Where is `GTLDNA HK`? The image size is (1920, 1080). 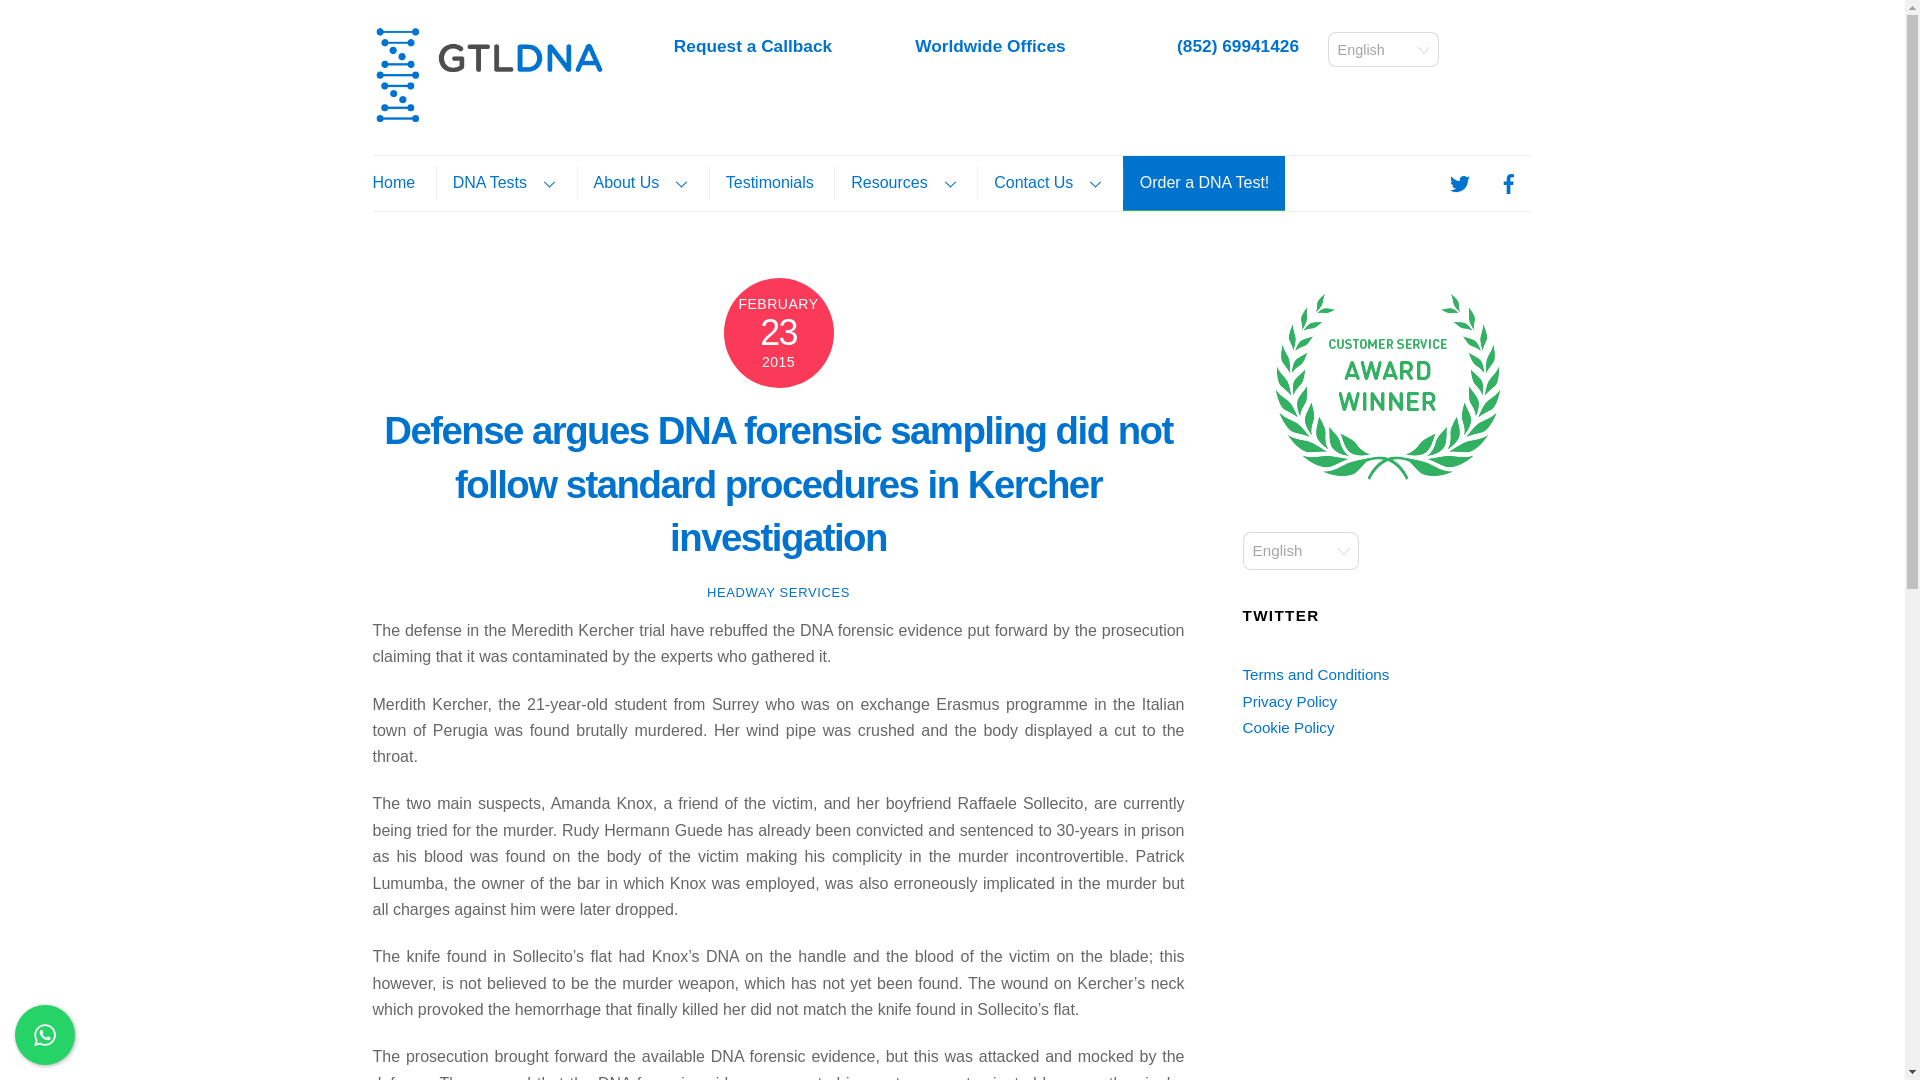 GTLDNA HK is located at coordinates (488, 114).